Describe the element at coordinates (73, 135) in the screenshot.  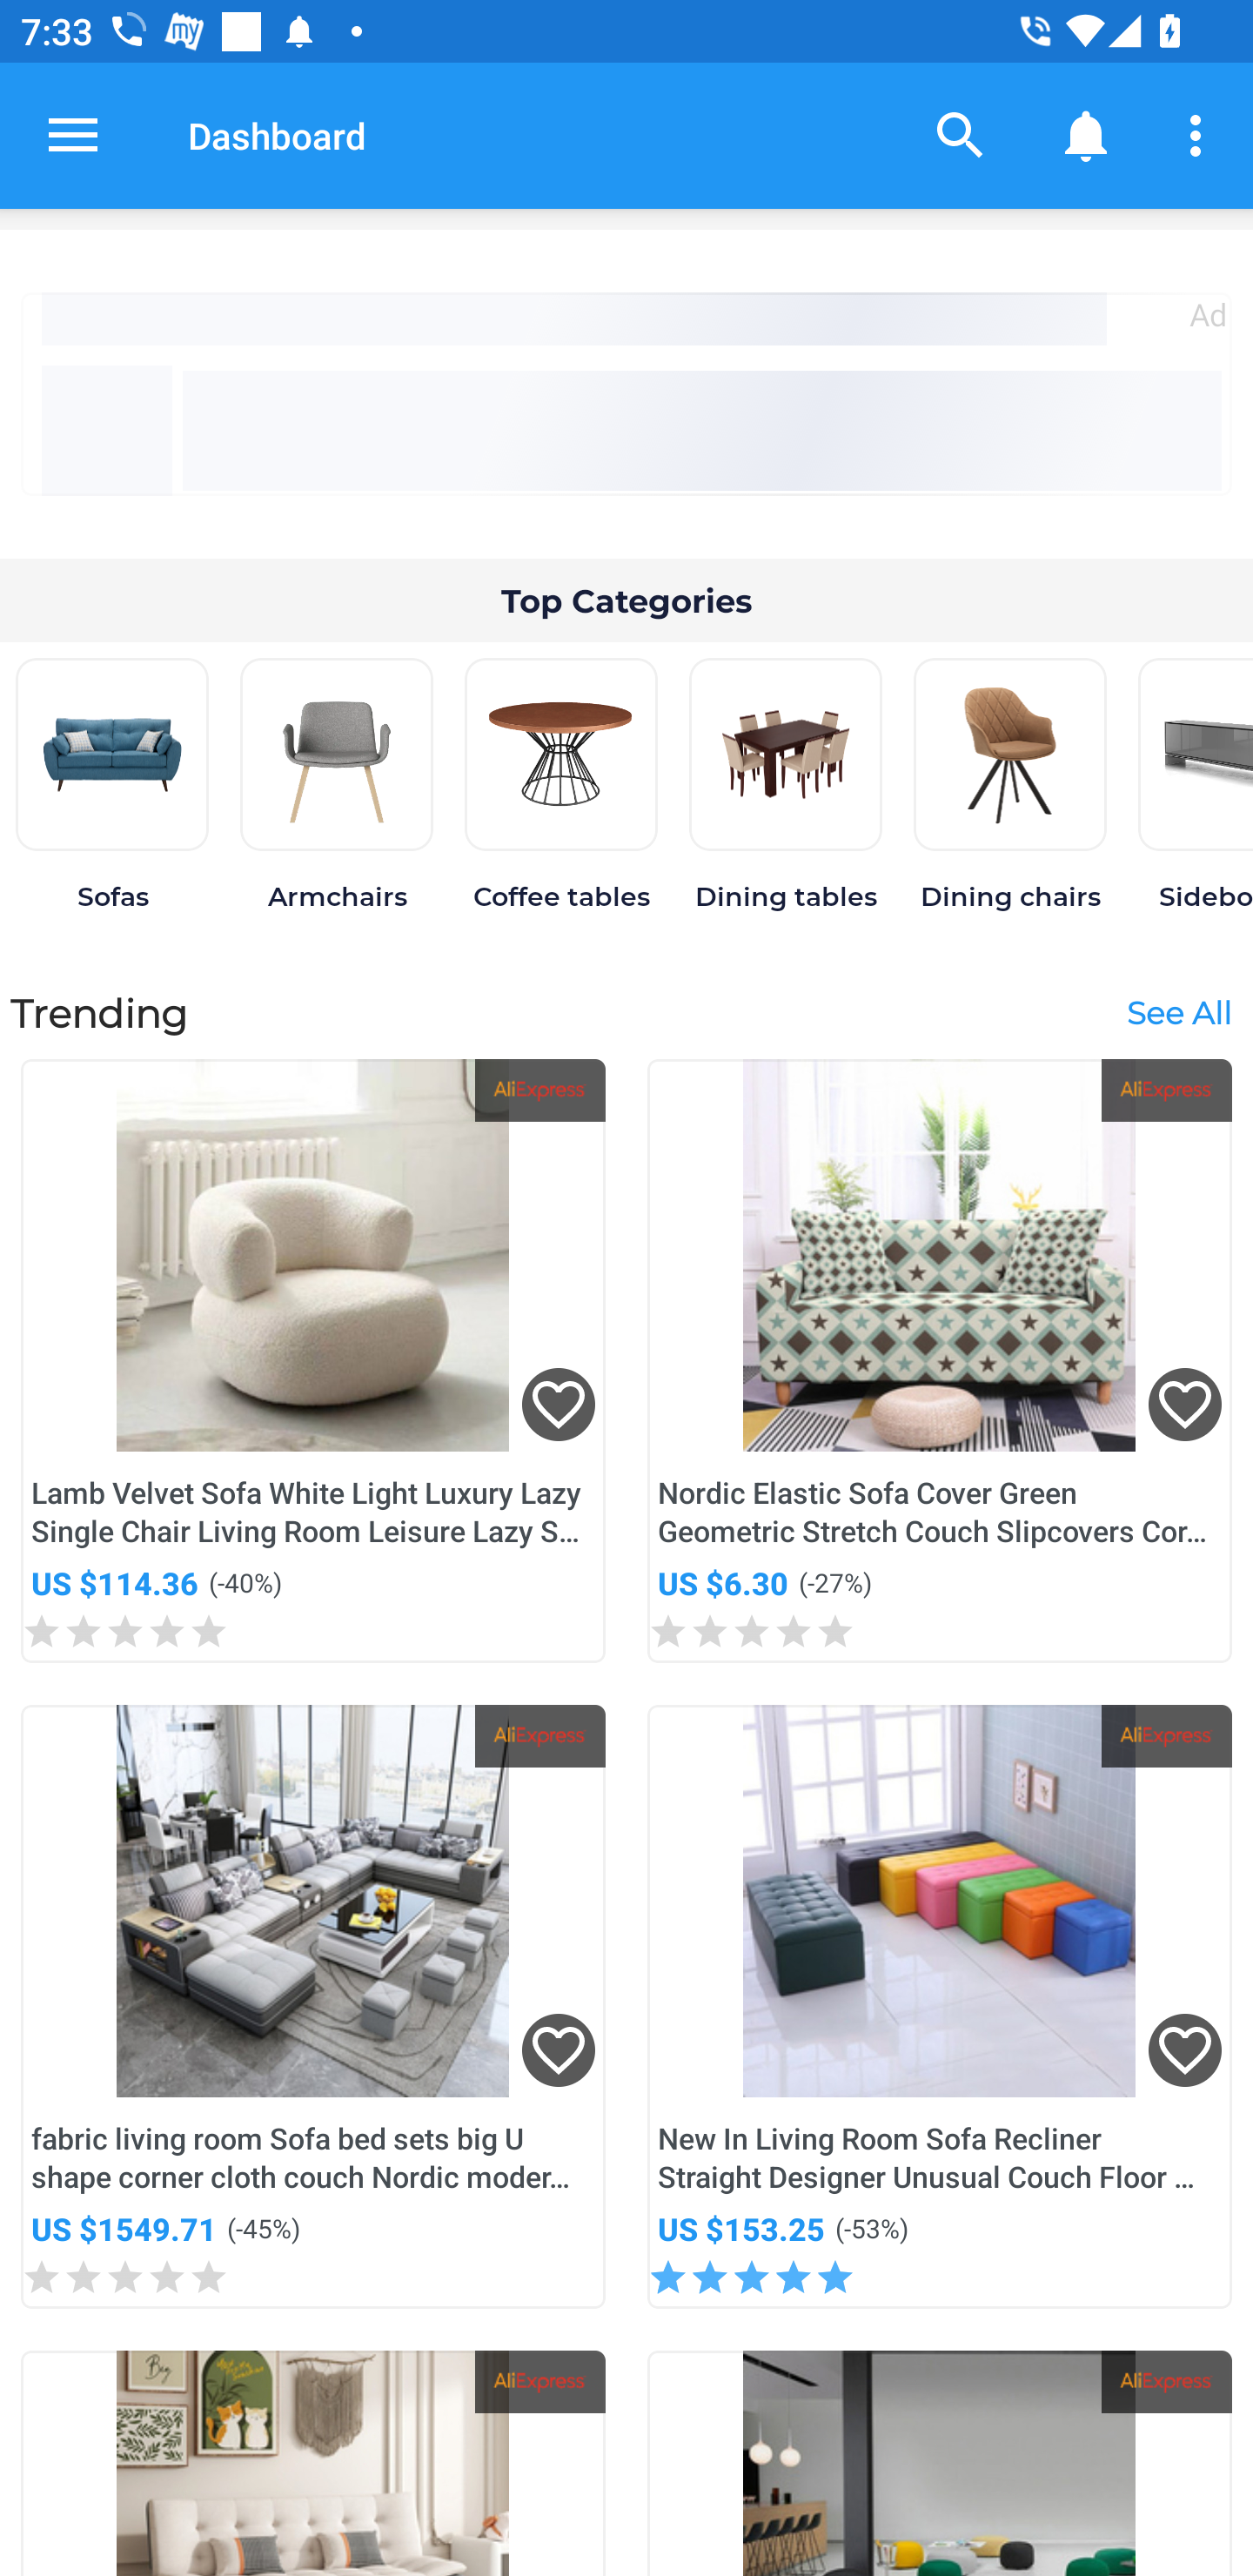
I see `Open navigation drawer` at that location.